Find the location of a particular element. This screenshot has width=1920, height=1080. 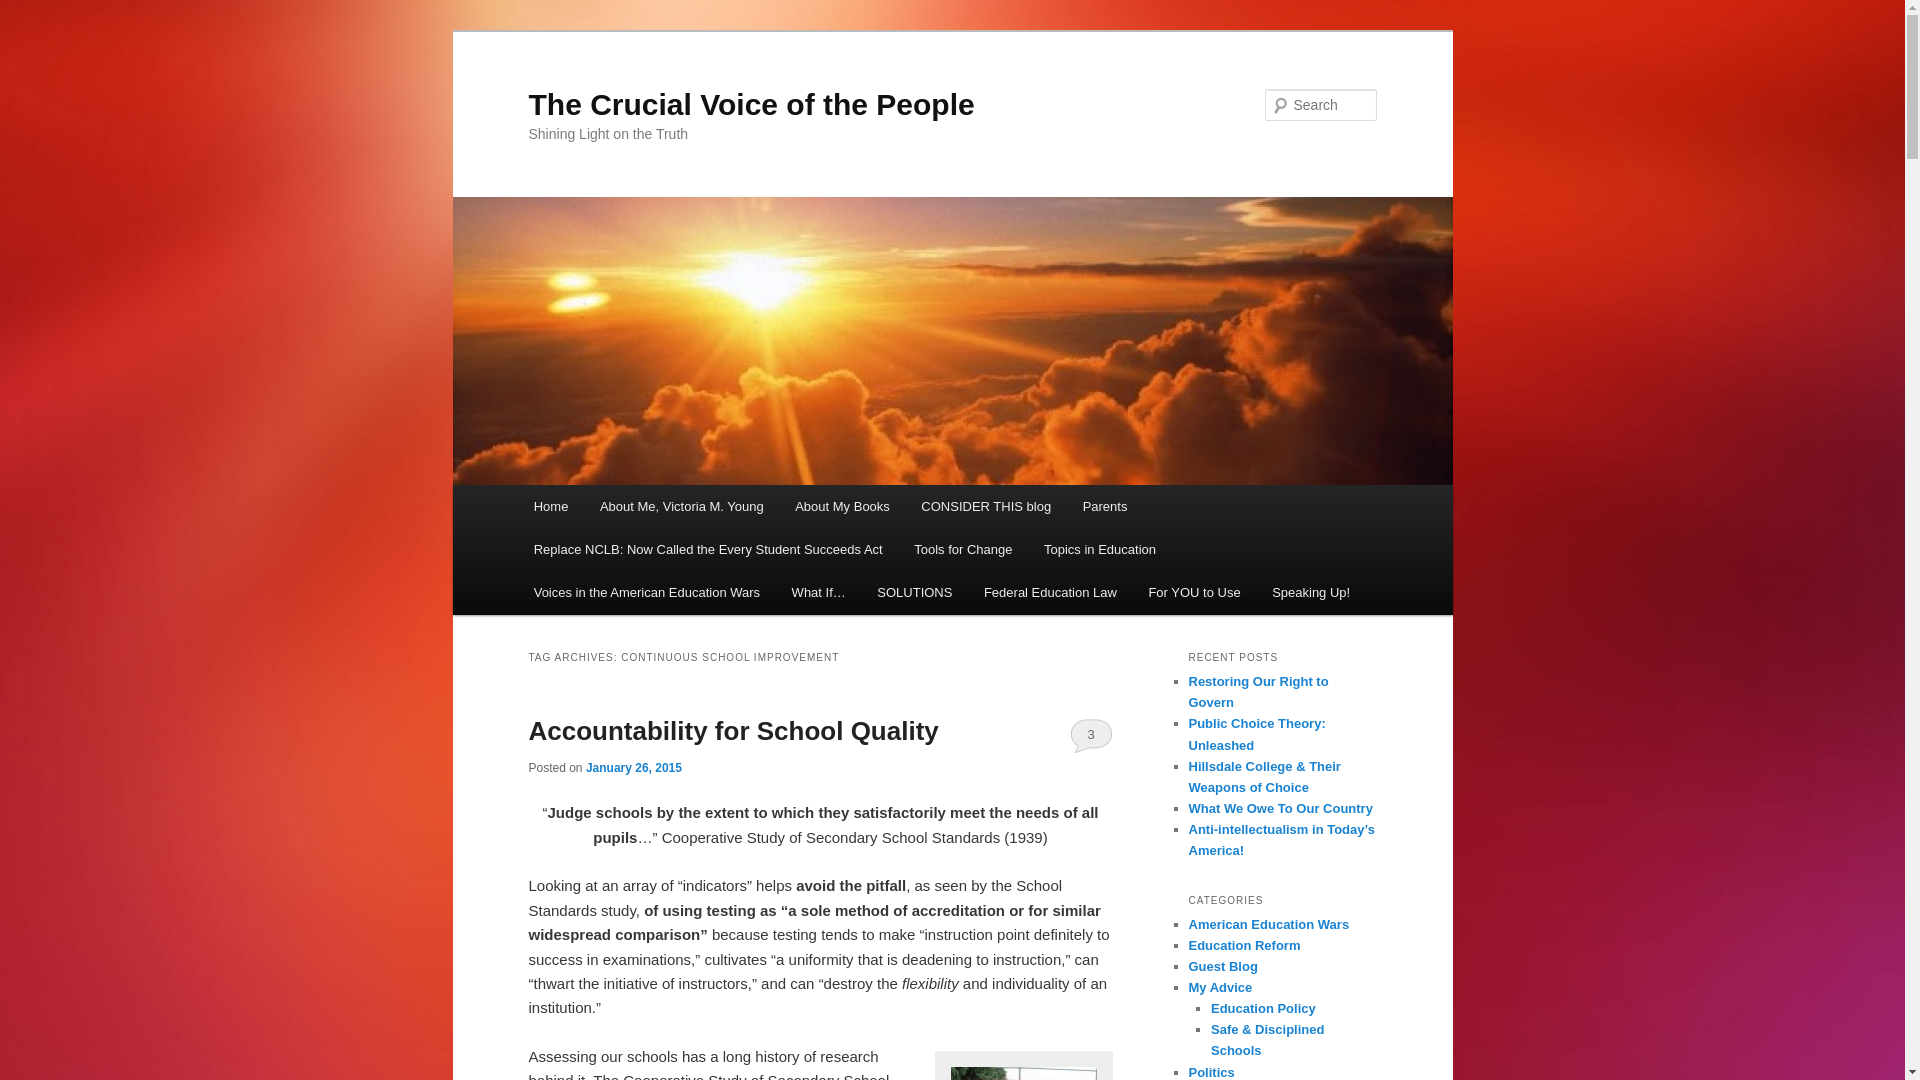

Voices in the American Education Wars is located at coordinates (646, 592).